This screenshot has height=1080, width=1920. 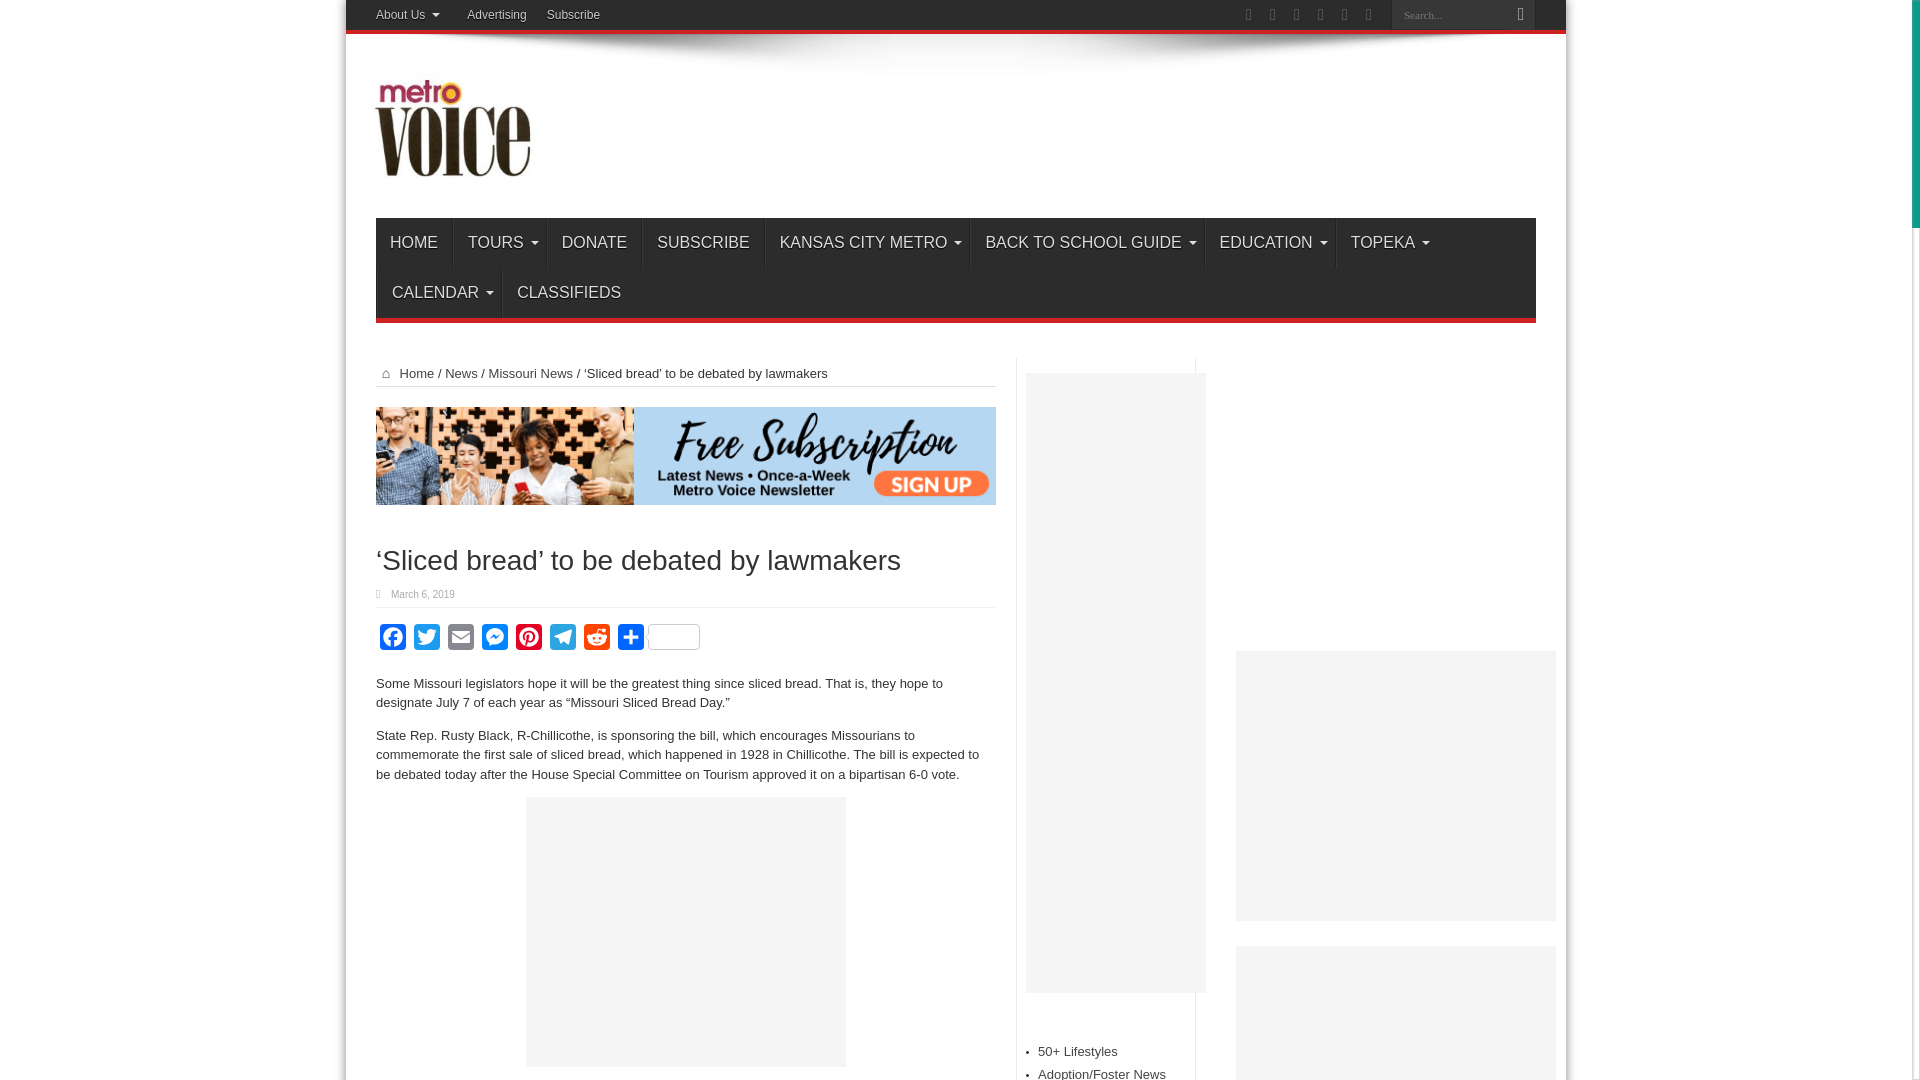 What do you see at coordinates (1387, 242) in the screenshot?
I see `TOPEKA` at bounding box center [1387, 242].